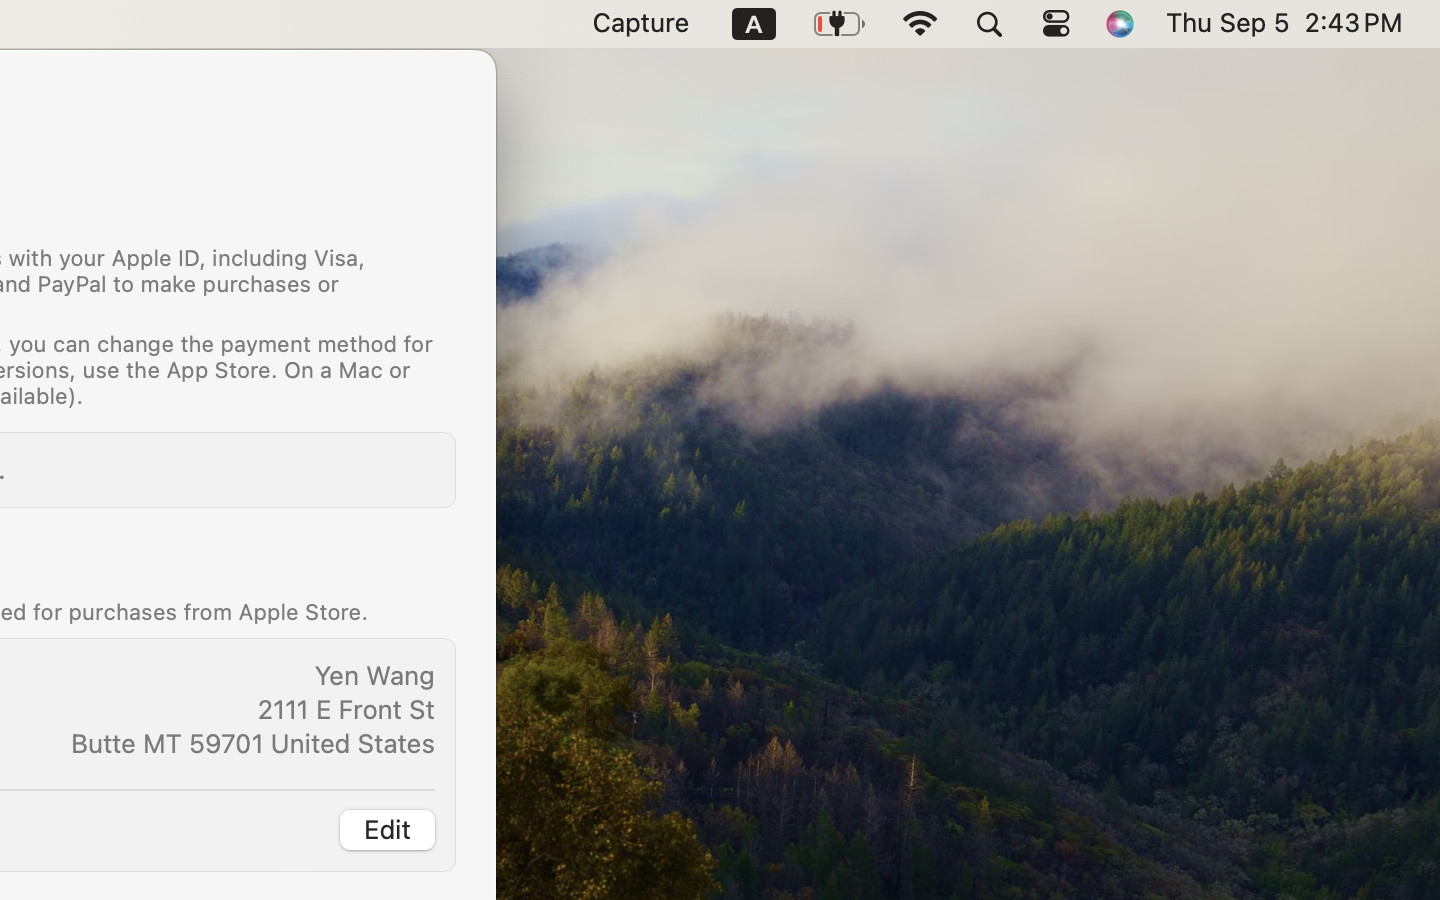 This screenshot has width=1440, height=900. I want to click on Yen Wang, so click(374, 675).